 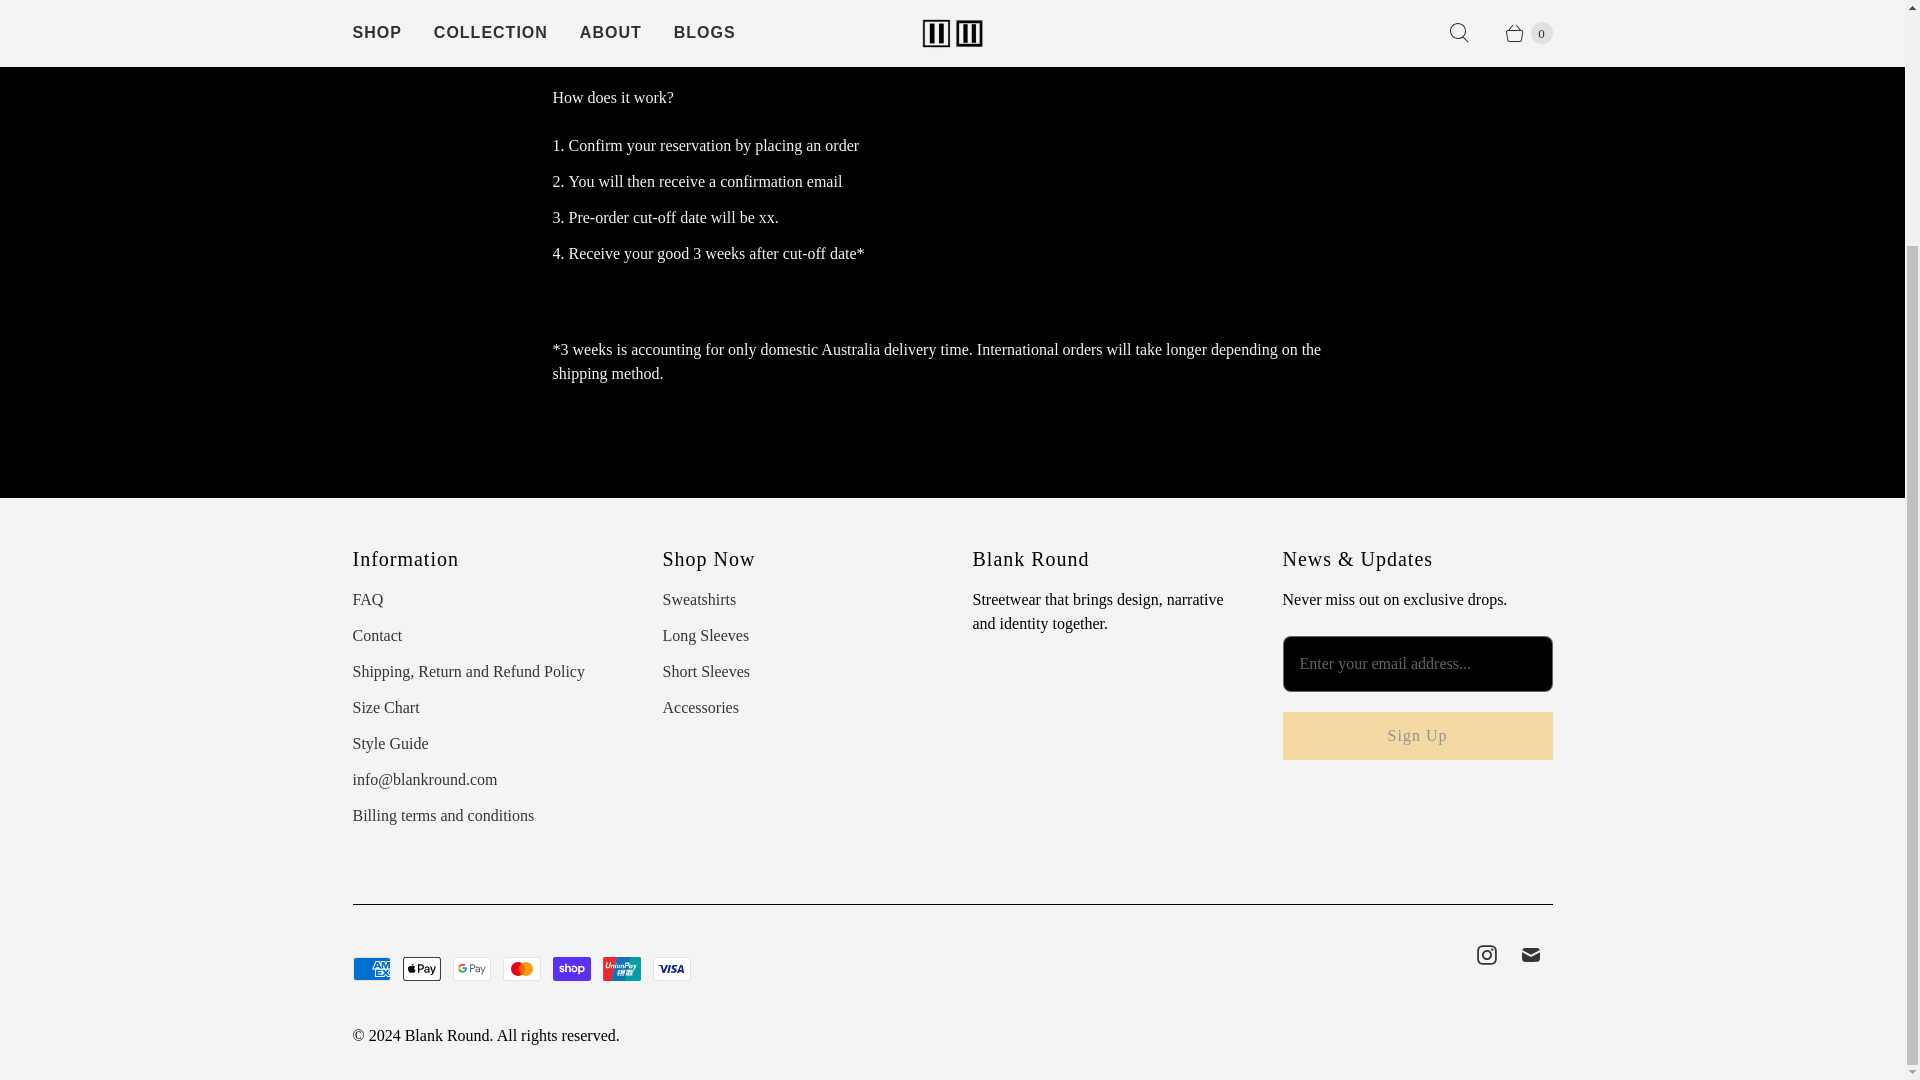 What do you see at coordinates (705, 635) in the screenshot?
I see `Long Sleeves` at bounding box center [705, 635].